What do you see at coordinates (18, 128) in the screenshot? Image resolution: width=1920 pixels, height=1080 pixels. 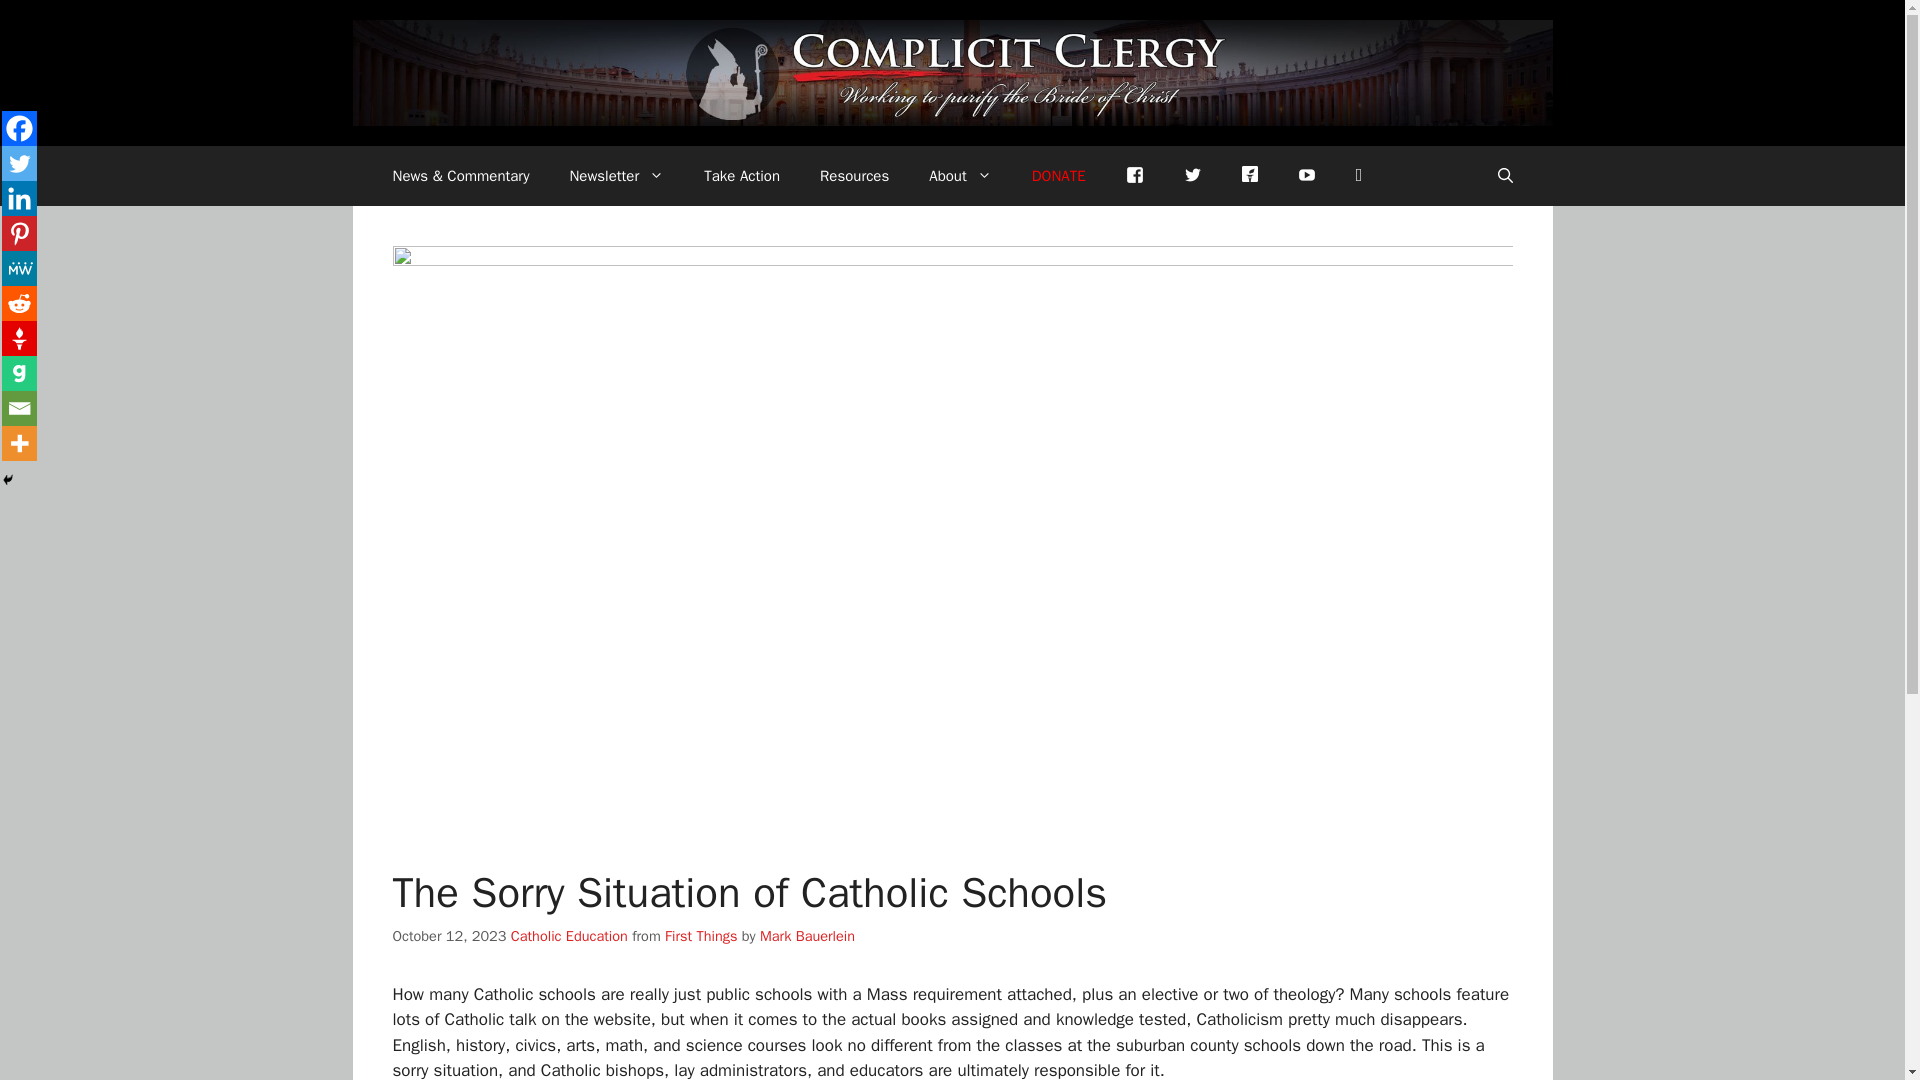 I see `Facebook` at bounding box center [18, 128].